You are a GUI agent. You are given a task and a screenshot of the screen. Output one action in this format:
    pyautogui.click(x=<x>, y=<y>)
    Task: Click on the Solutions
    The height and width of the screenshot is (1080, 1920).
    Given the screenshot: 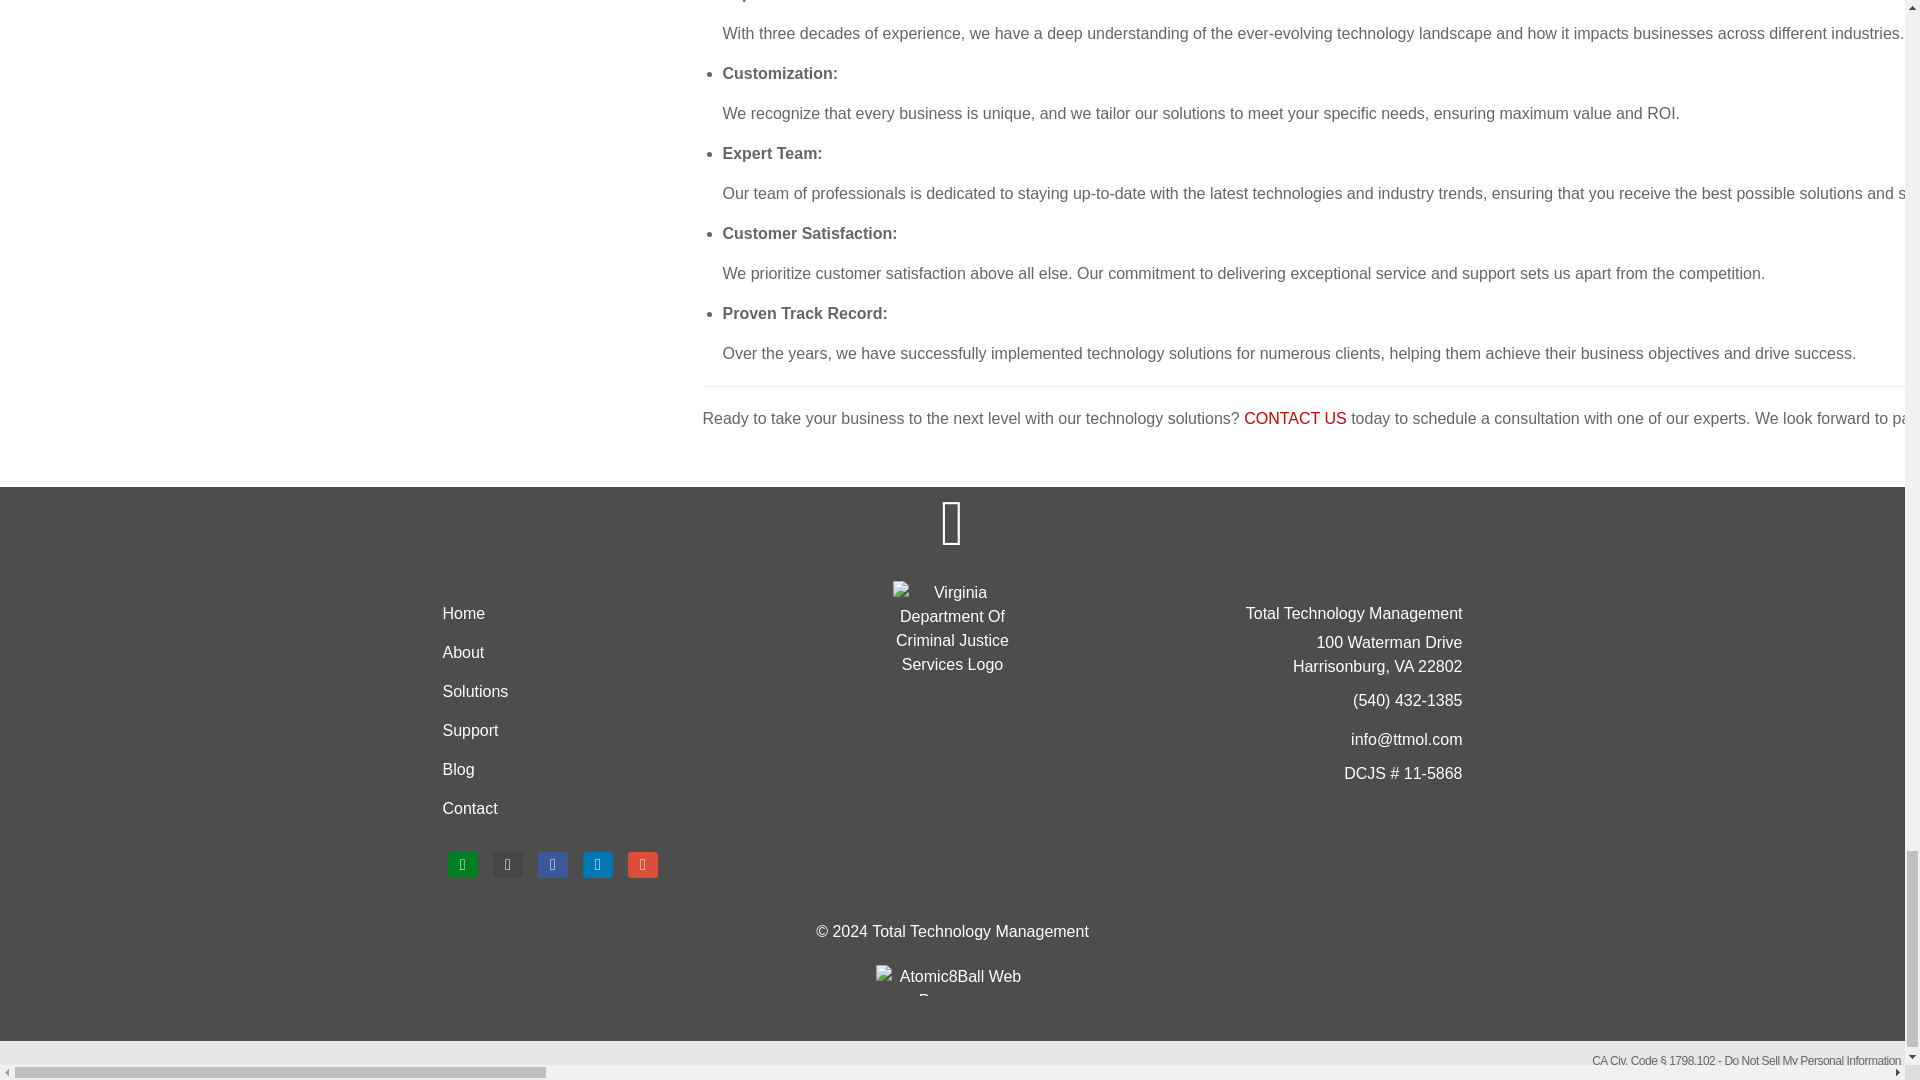 What is the action you would take?
    pyautogui.click(x=648, y=692)
    